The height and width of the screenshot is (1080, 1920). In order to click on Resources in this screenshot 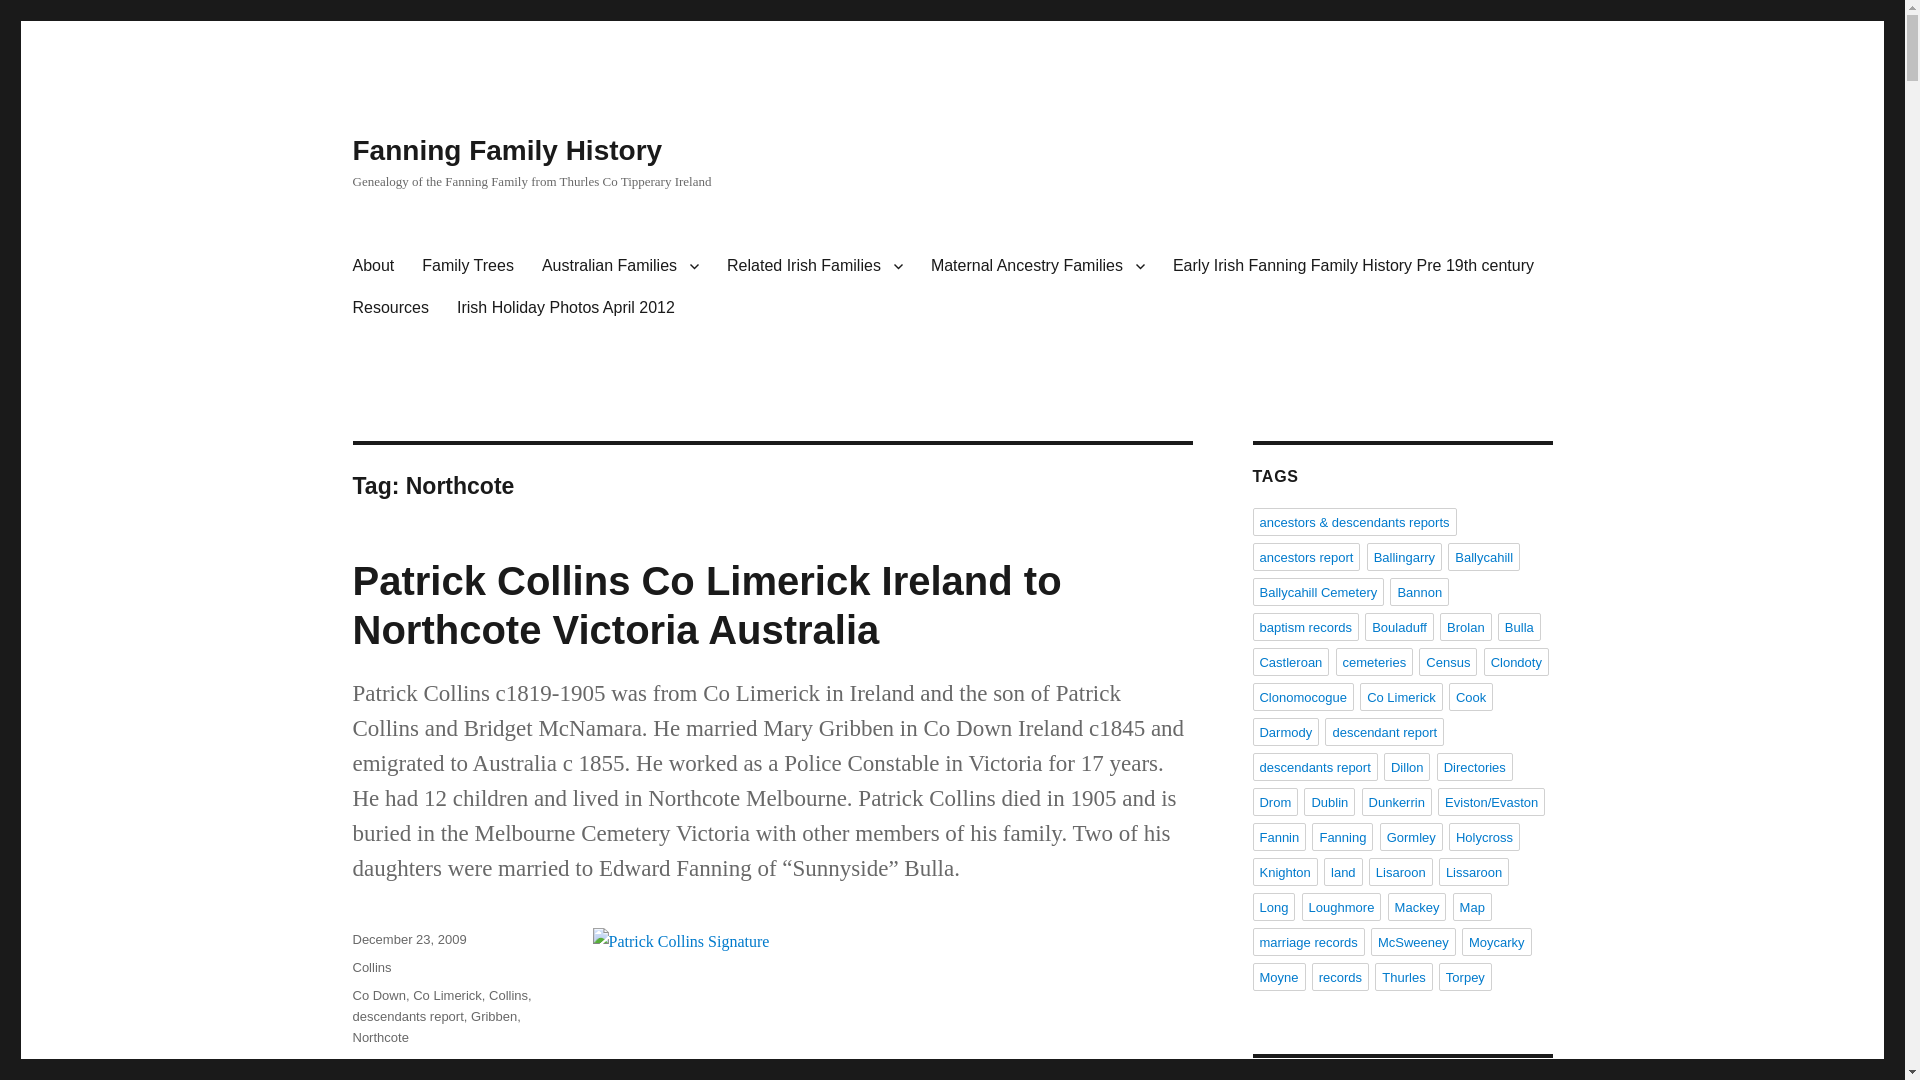, I will do `click(389, 308)`.